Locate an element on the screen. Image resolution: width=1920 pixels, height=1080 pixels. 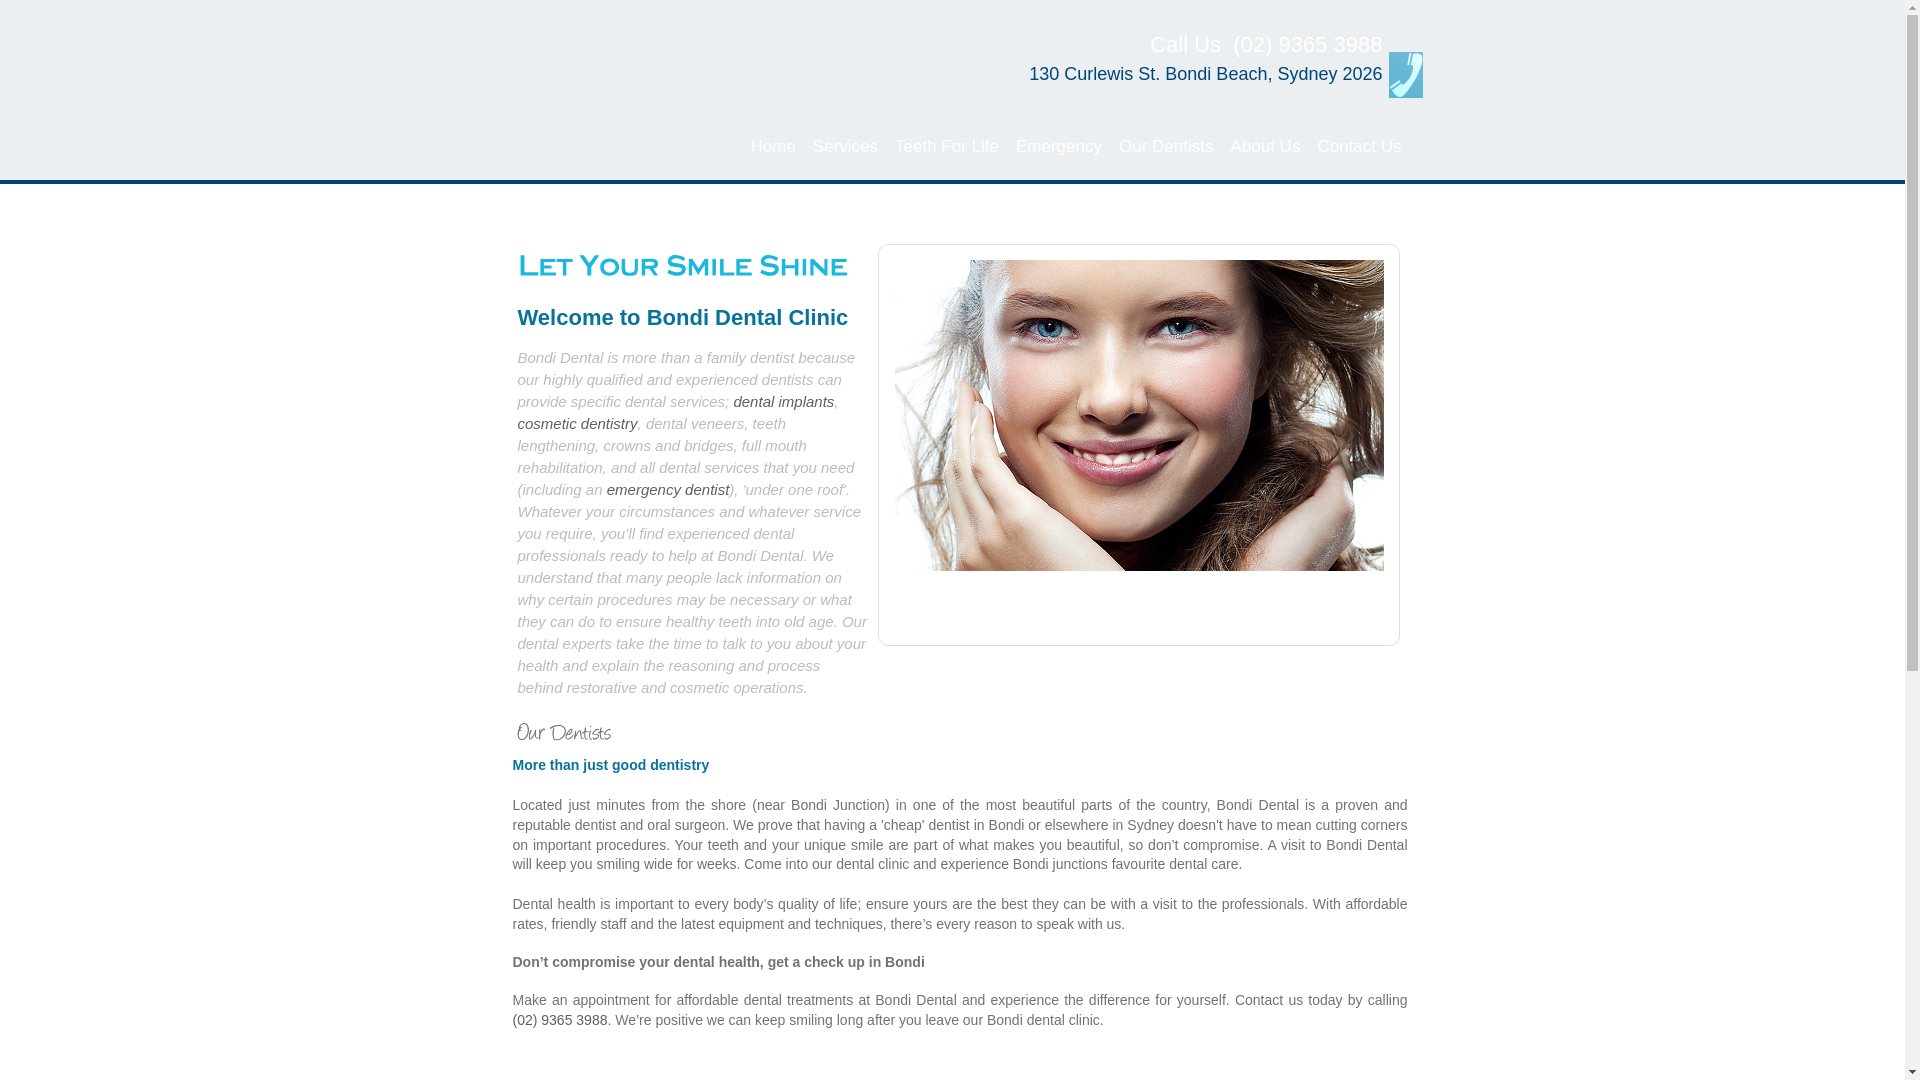
Contact Us is located at coordinates (1358, 148).